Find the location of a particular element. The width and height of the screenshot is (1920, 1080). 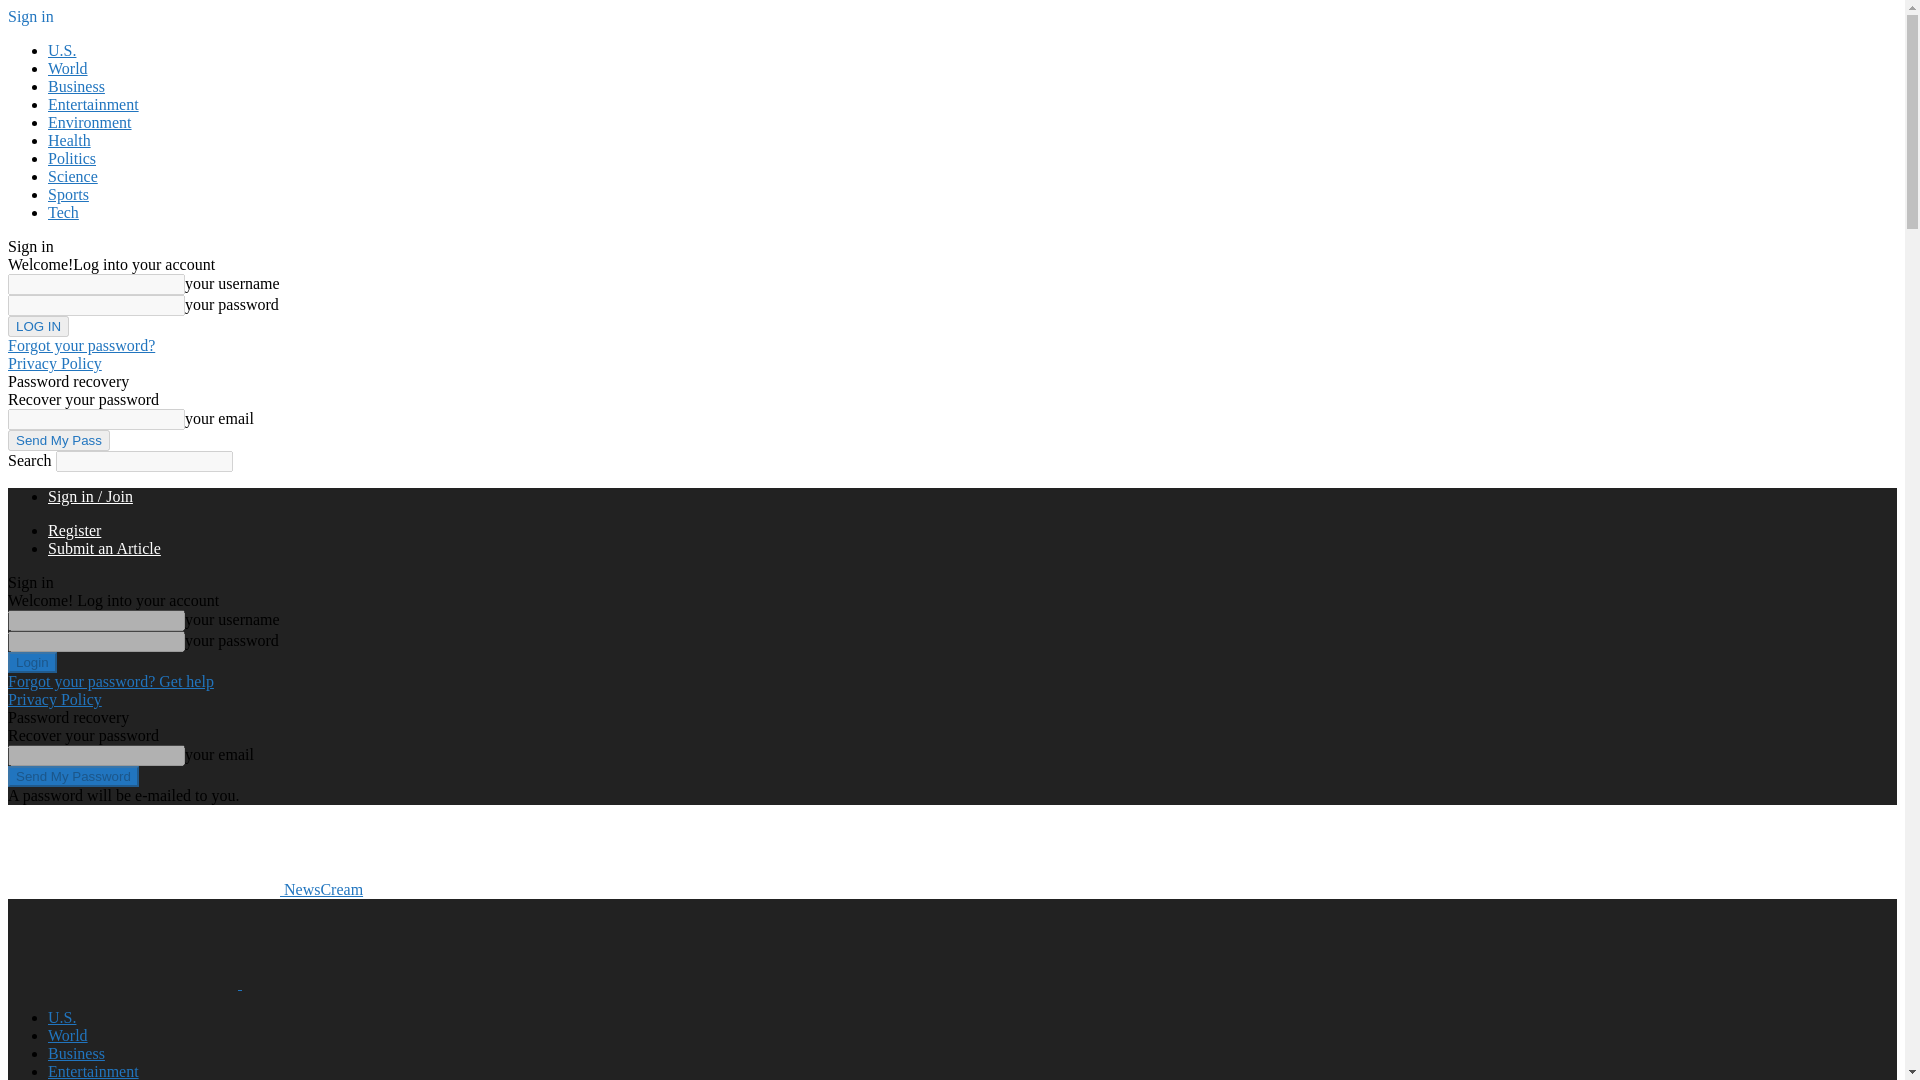

Send My Pass is located at coordinates (58, 440).